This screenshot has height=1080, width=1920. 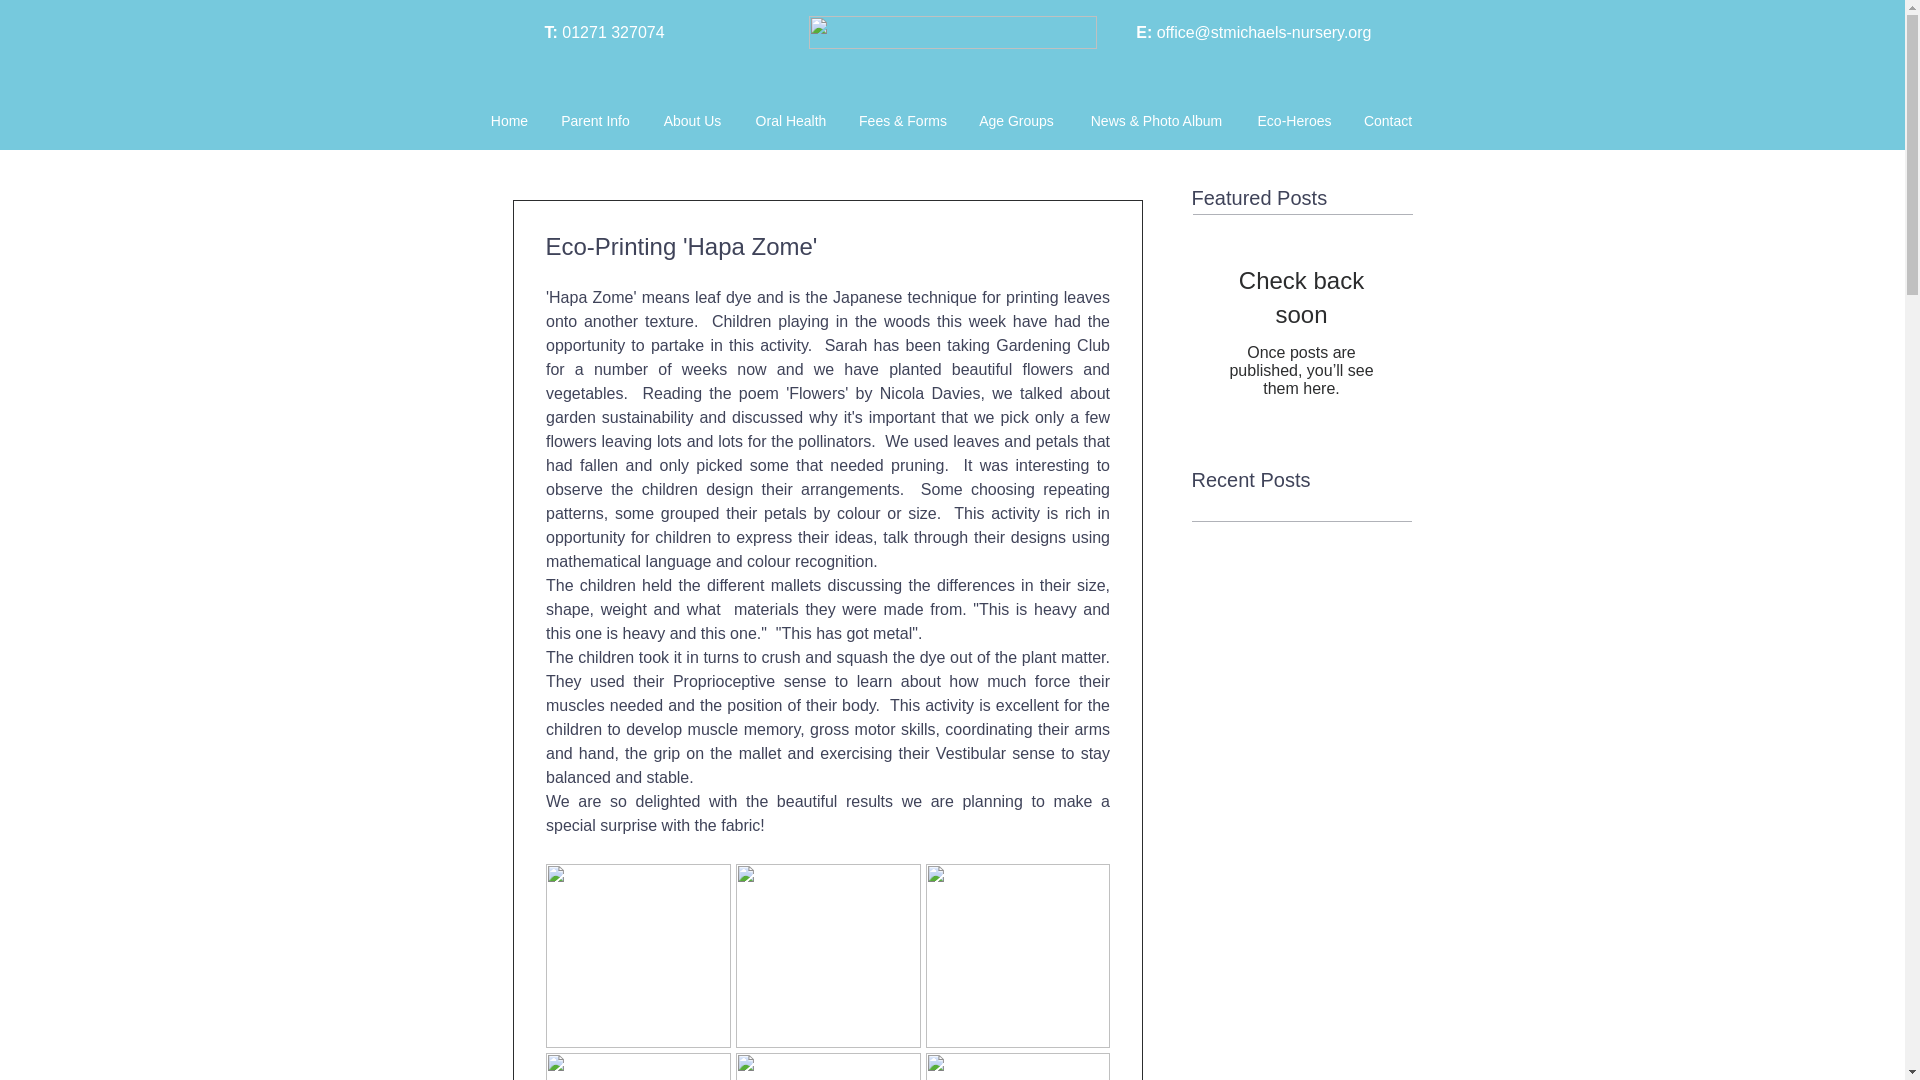 What do you see at coordinates (595, 120) in the screenshot?
I see `Parent Info` at bounding box center [595, 120].